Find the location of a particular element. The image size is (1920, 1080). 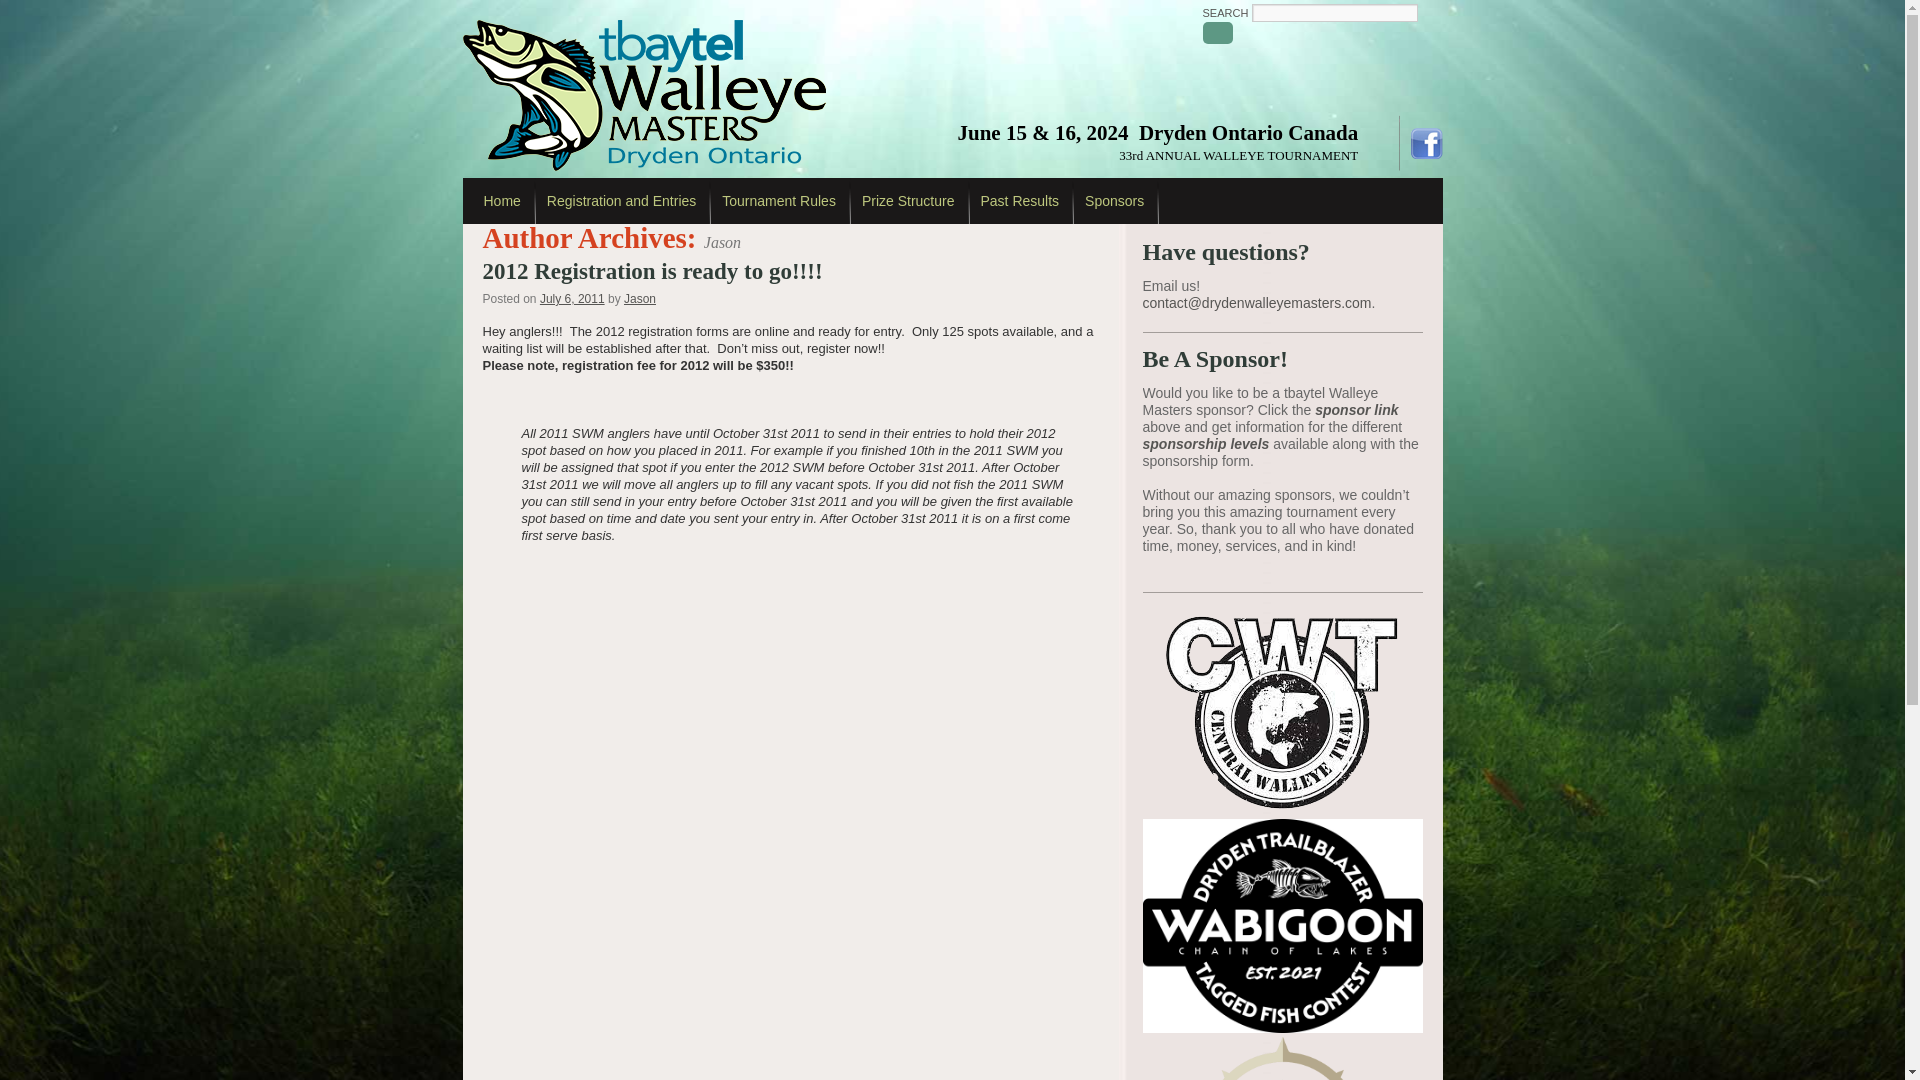

Past Results is located at coordinates (1020, 200).